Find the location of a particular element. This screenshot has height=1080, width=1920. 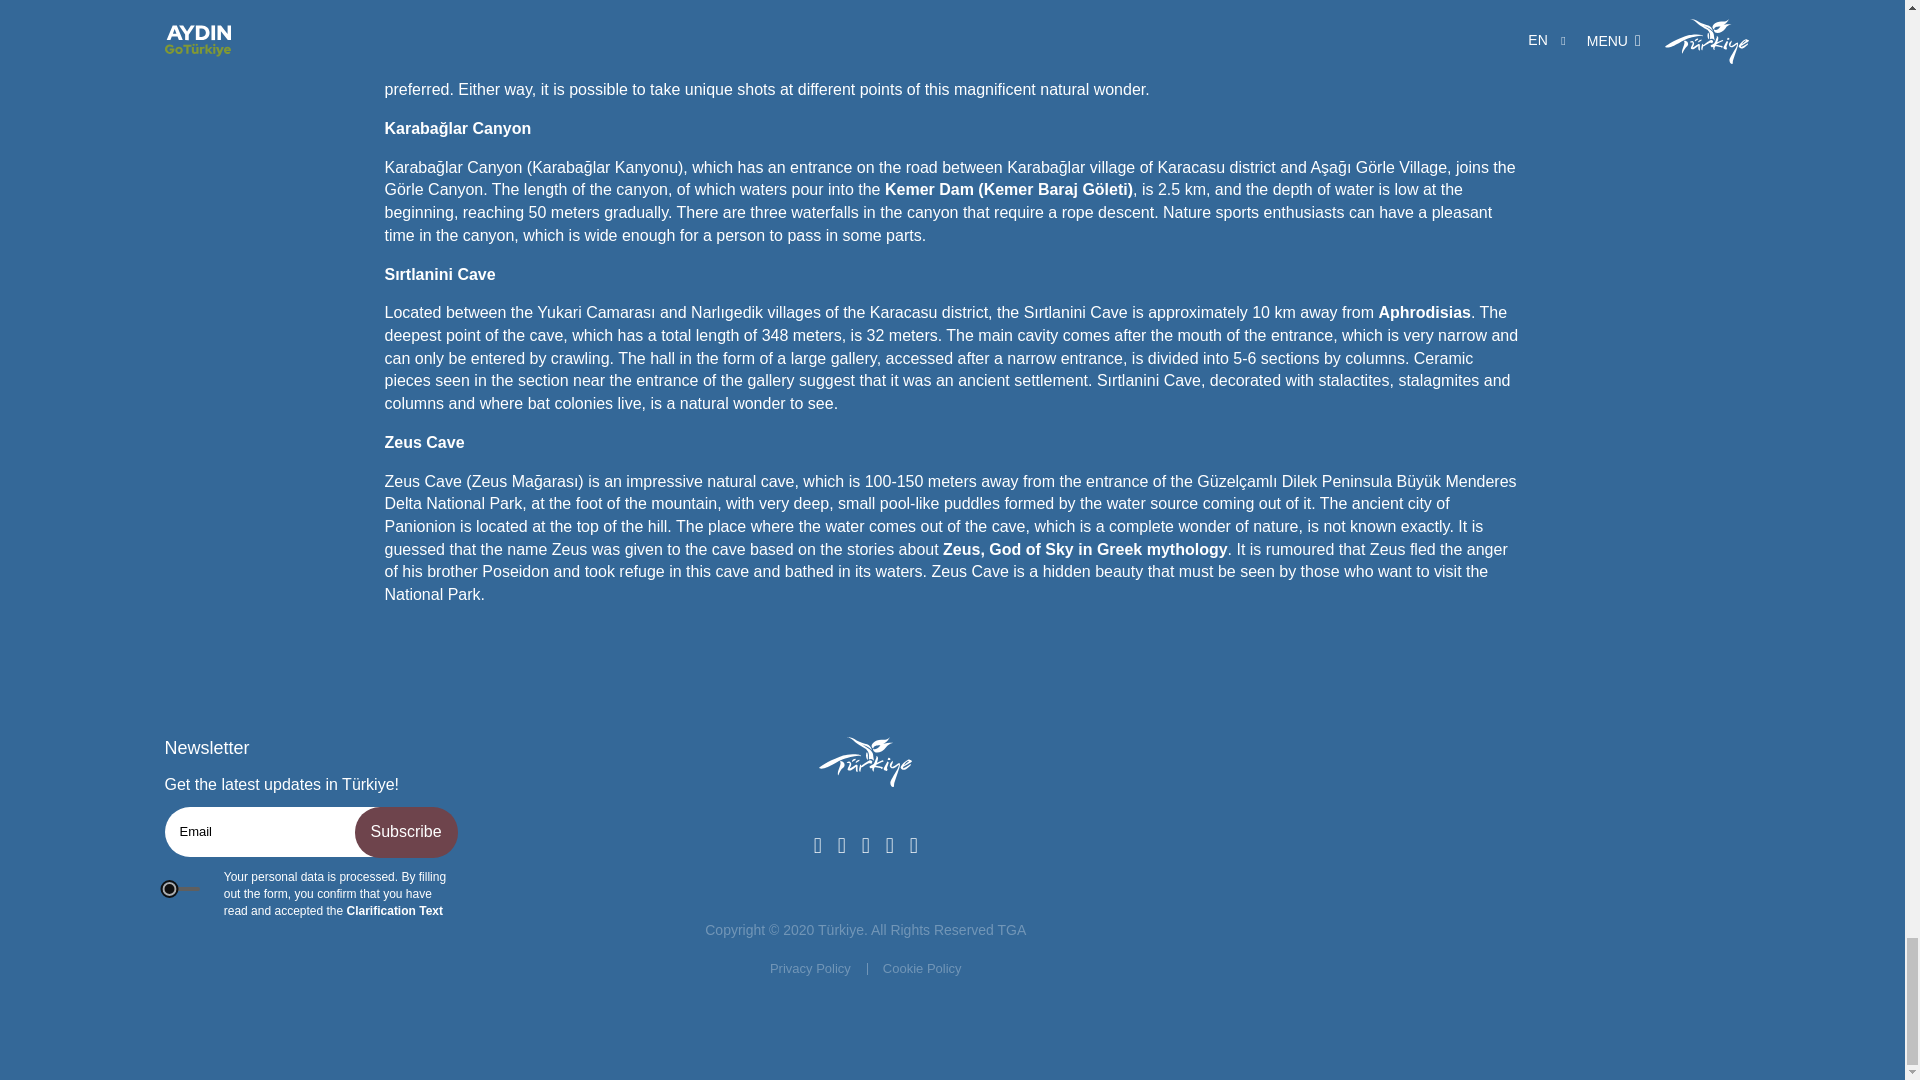

Cookie Policy is located at coordinates (922, 969).